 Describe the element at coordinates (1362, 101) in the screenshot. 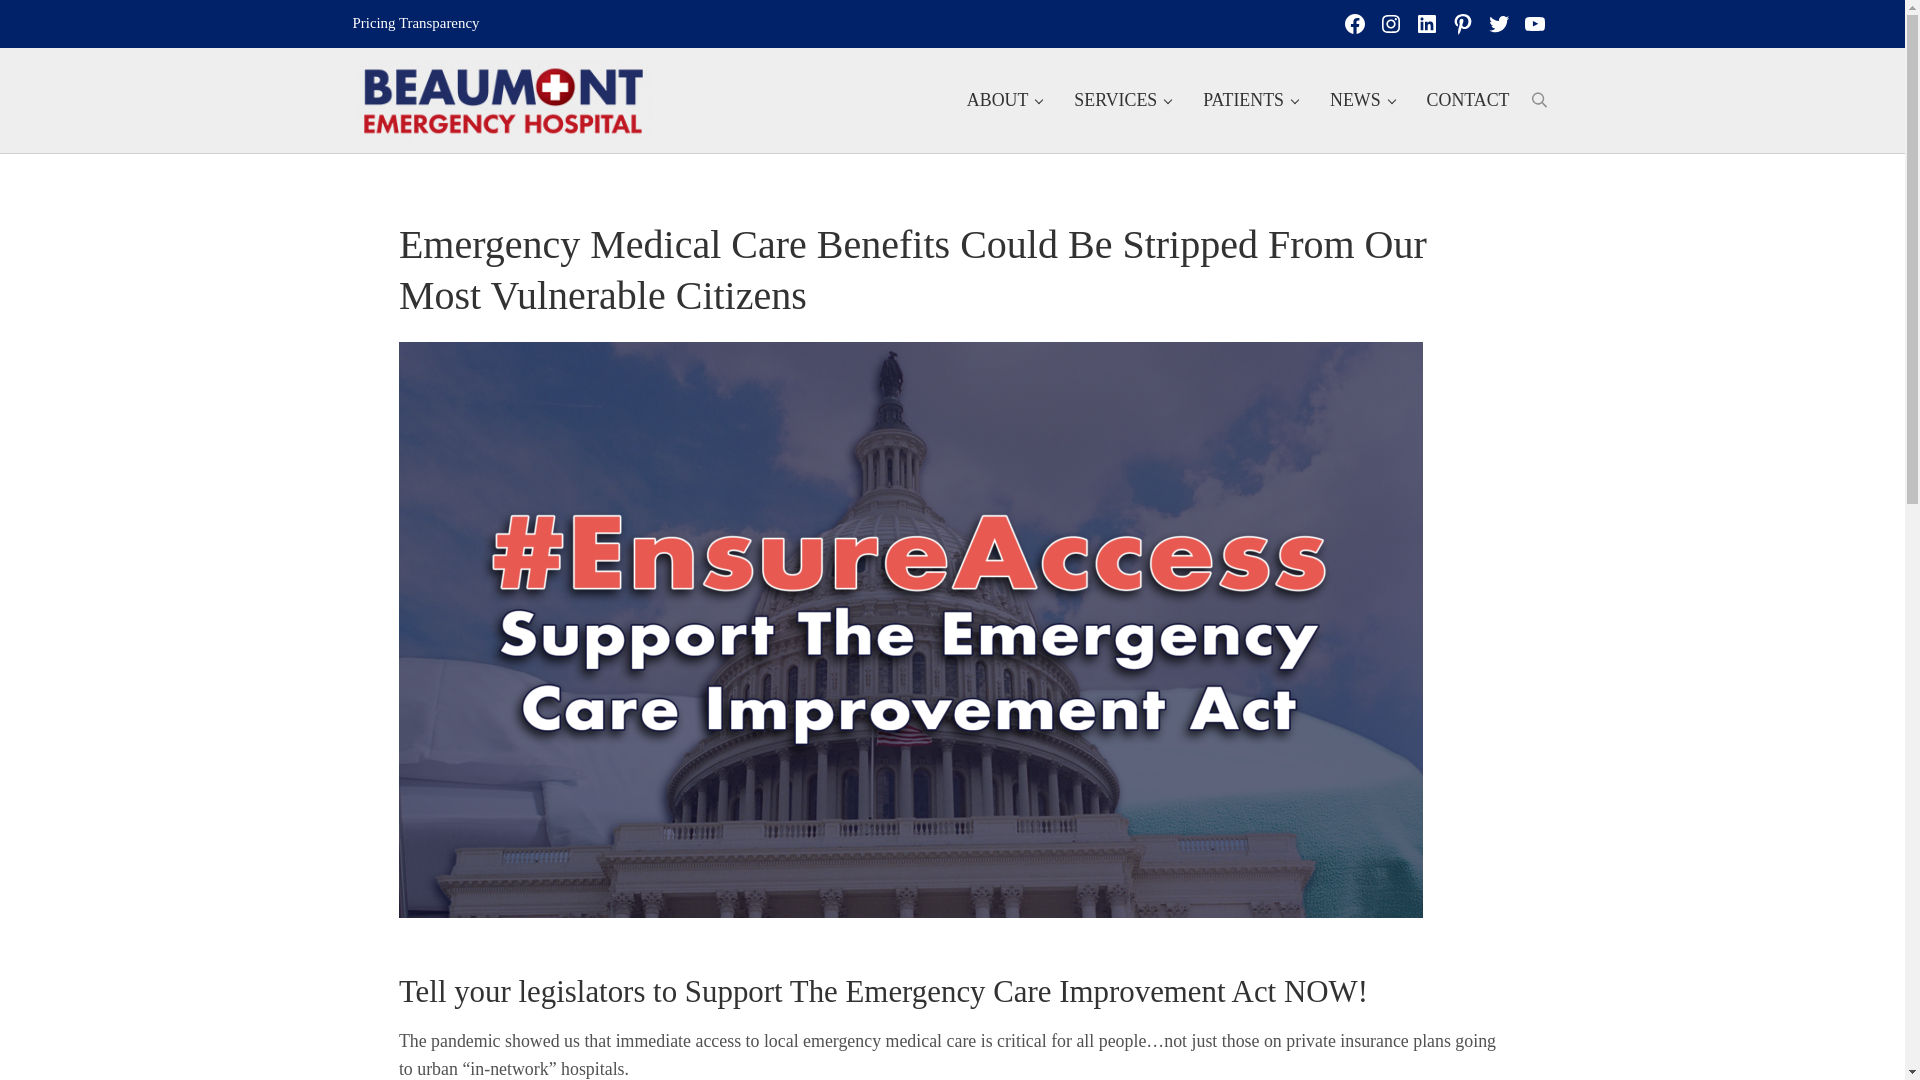

I see `NEWS` at that location.